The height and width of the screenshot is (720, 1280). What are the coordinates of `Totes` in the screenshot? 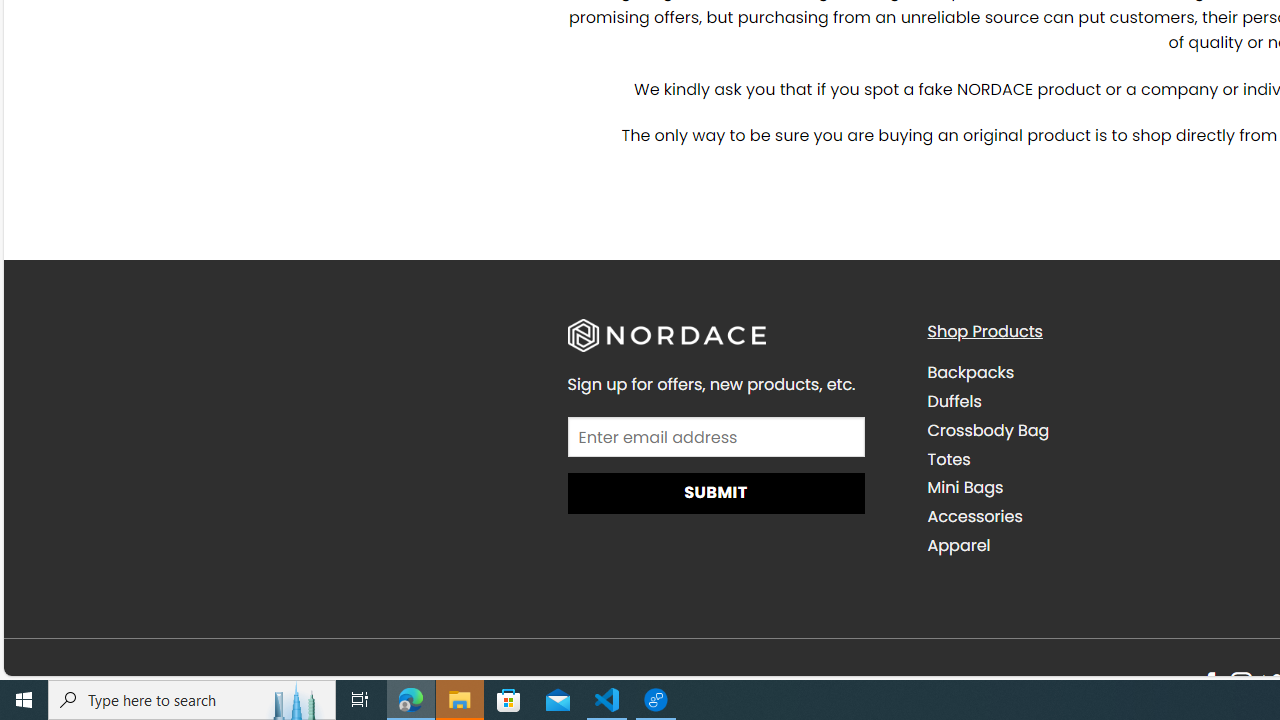 It's located at (948, 458).